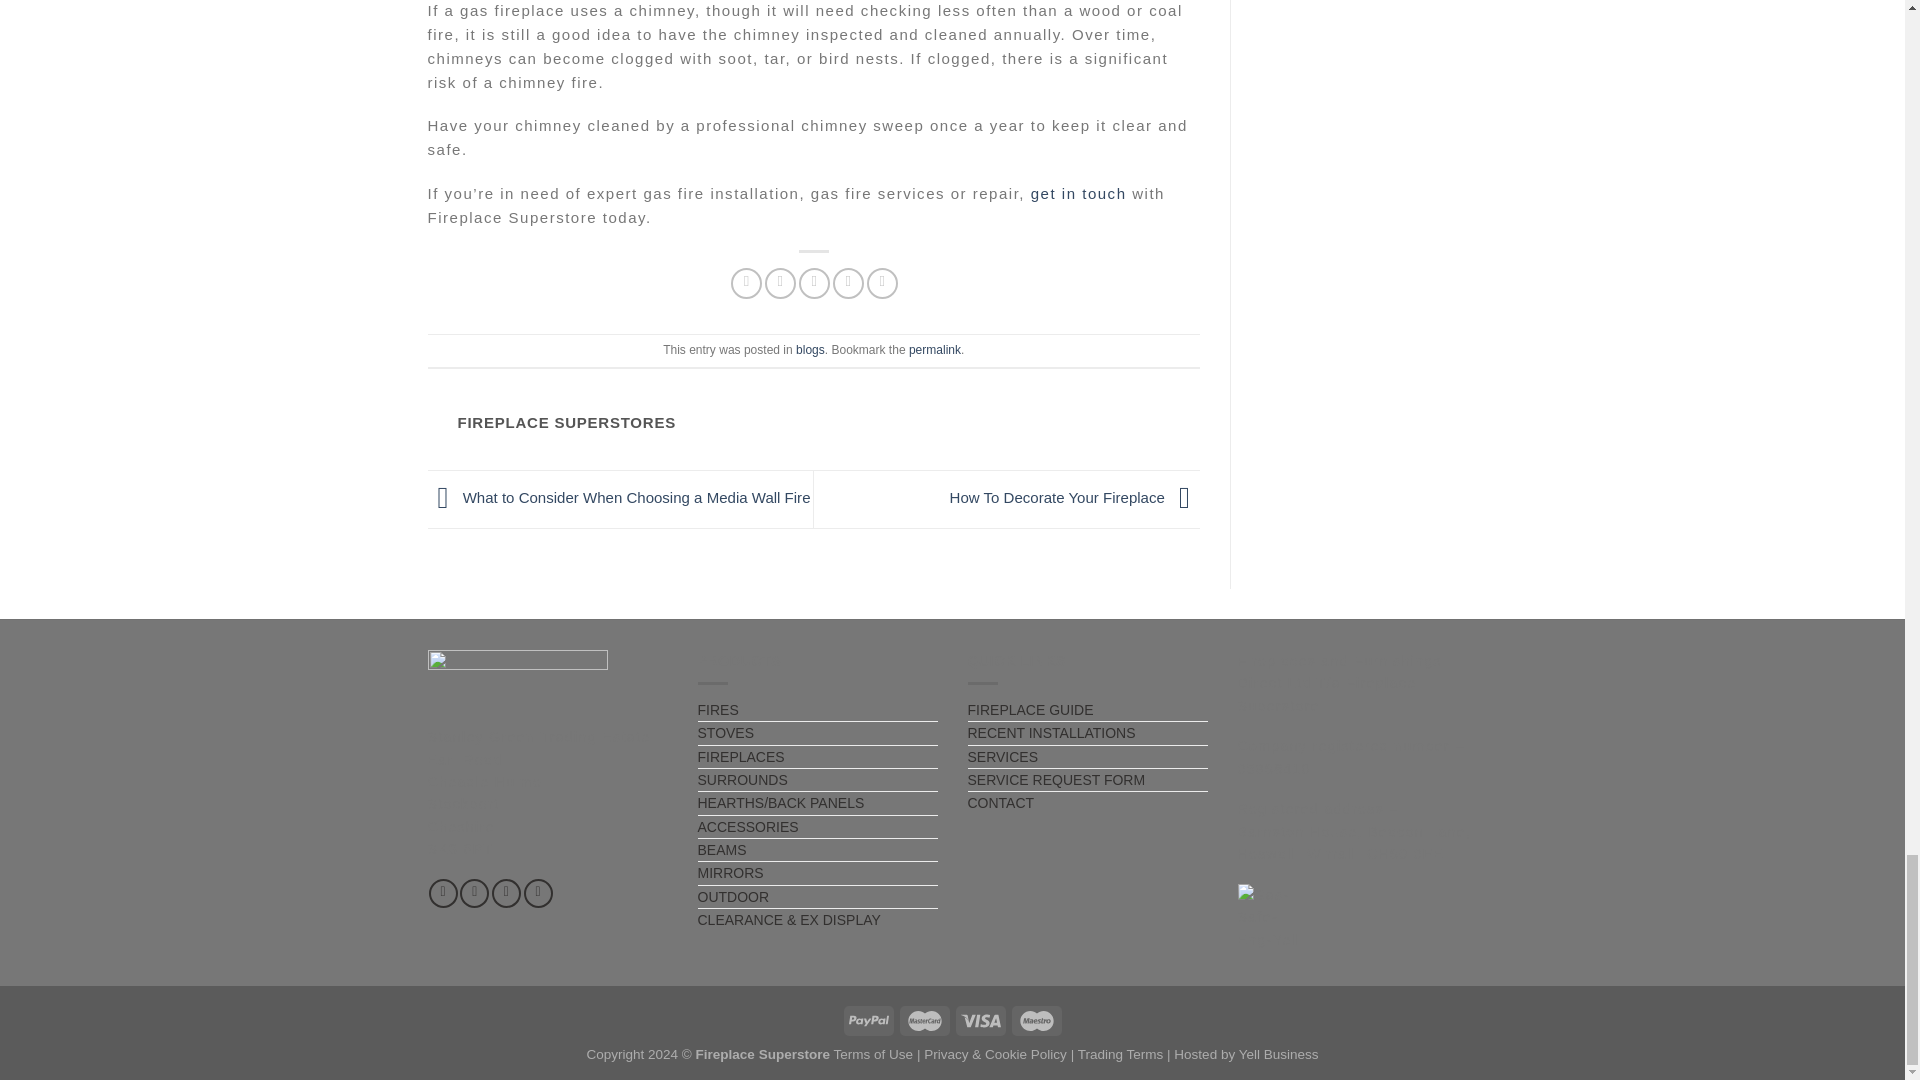 This screenshot has width=1920, height=1080. Describe the element at coordinates (882, 283) in the screenshot. I see `Share on LinkedIn` at that location.